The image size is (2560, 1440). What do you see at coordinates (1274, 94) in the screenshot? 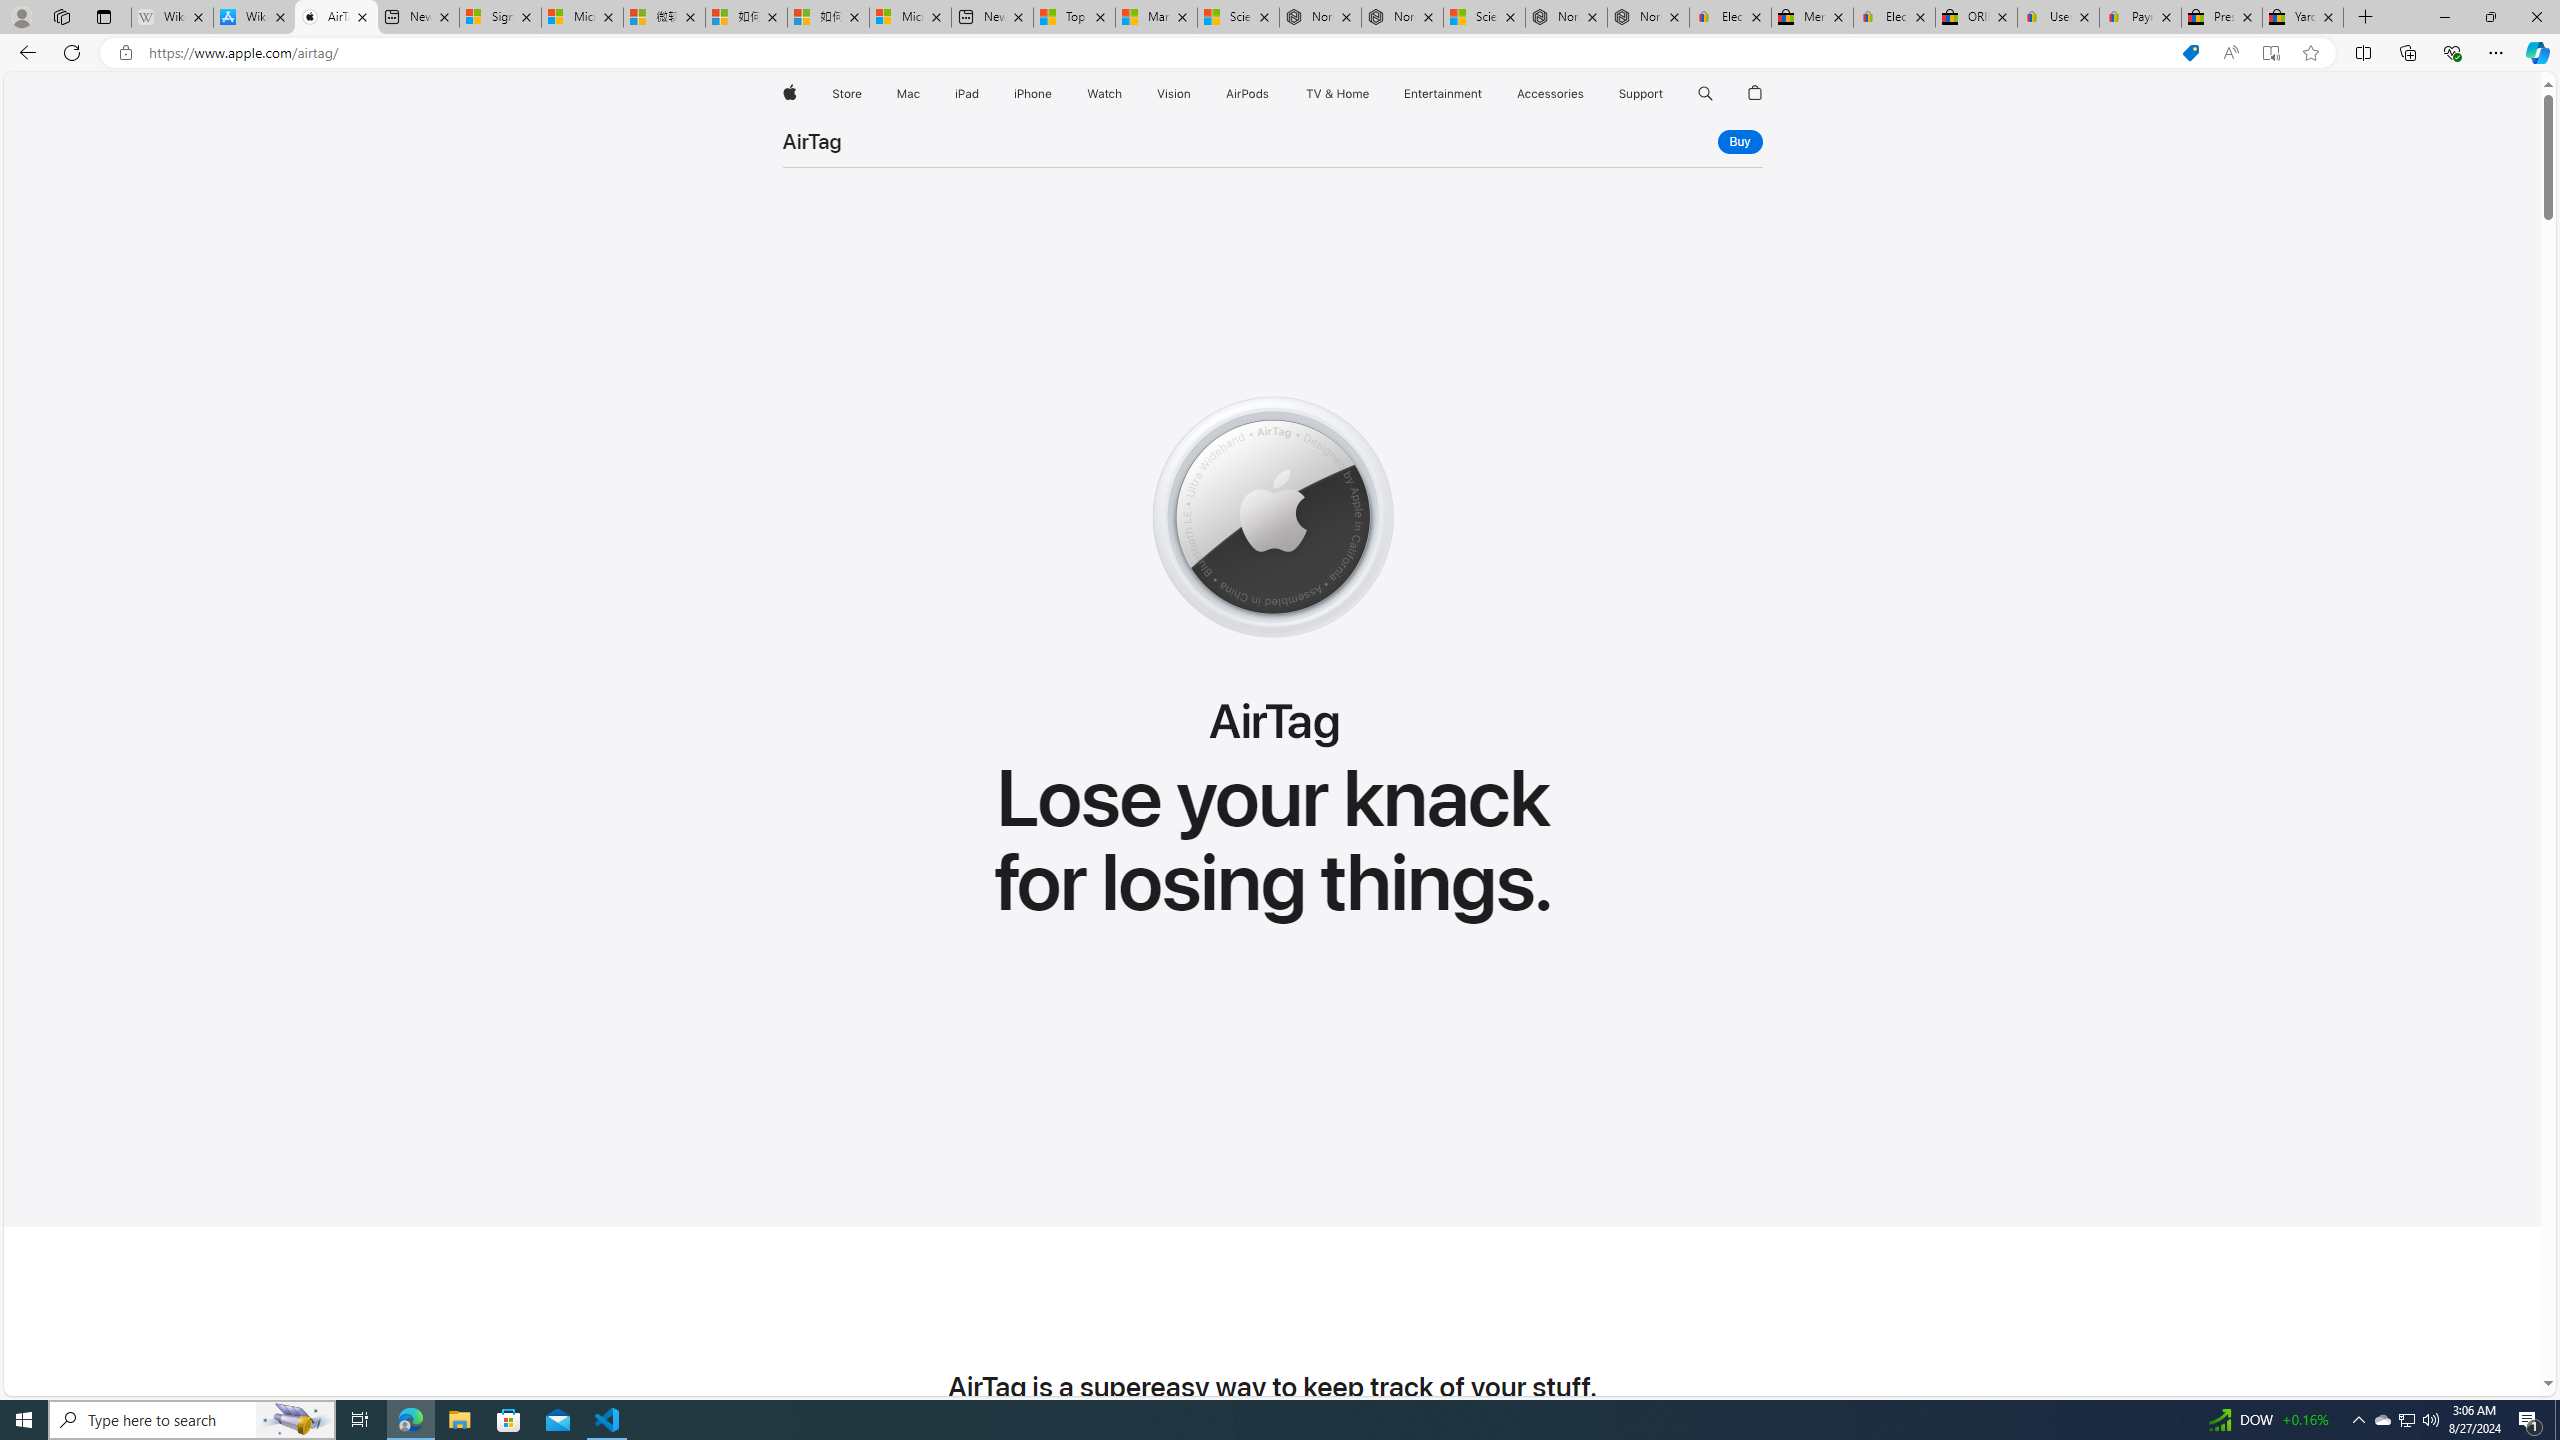
I see `AirPods menu` at bounding box center [1274, 94].